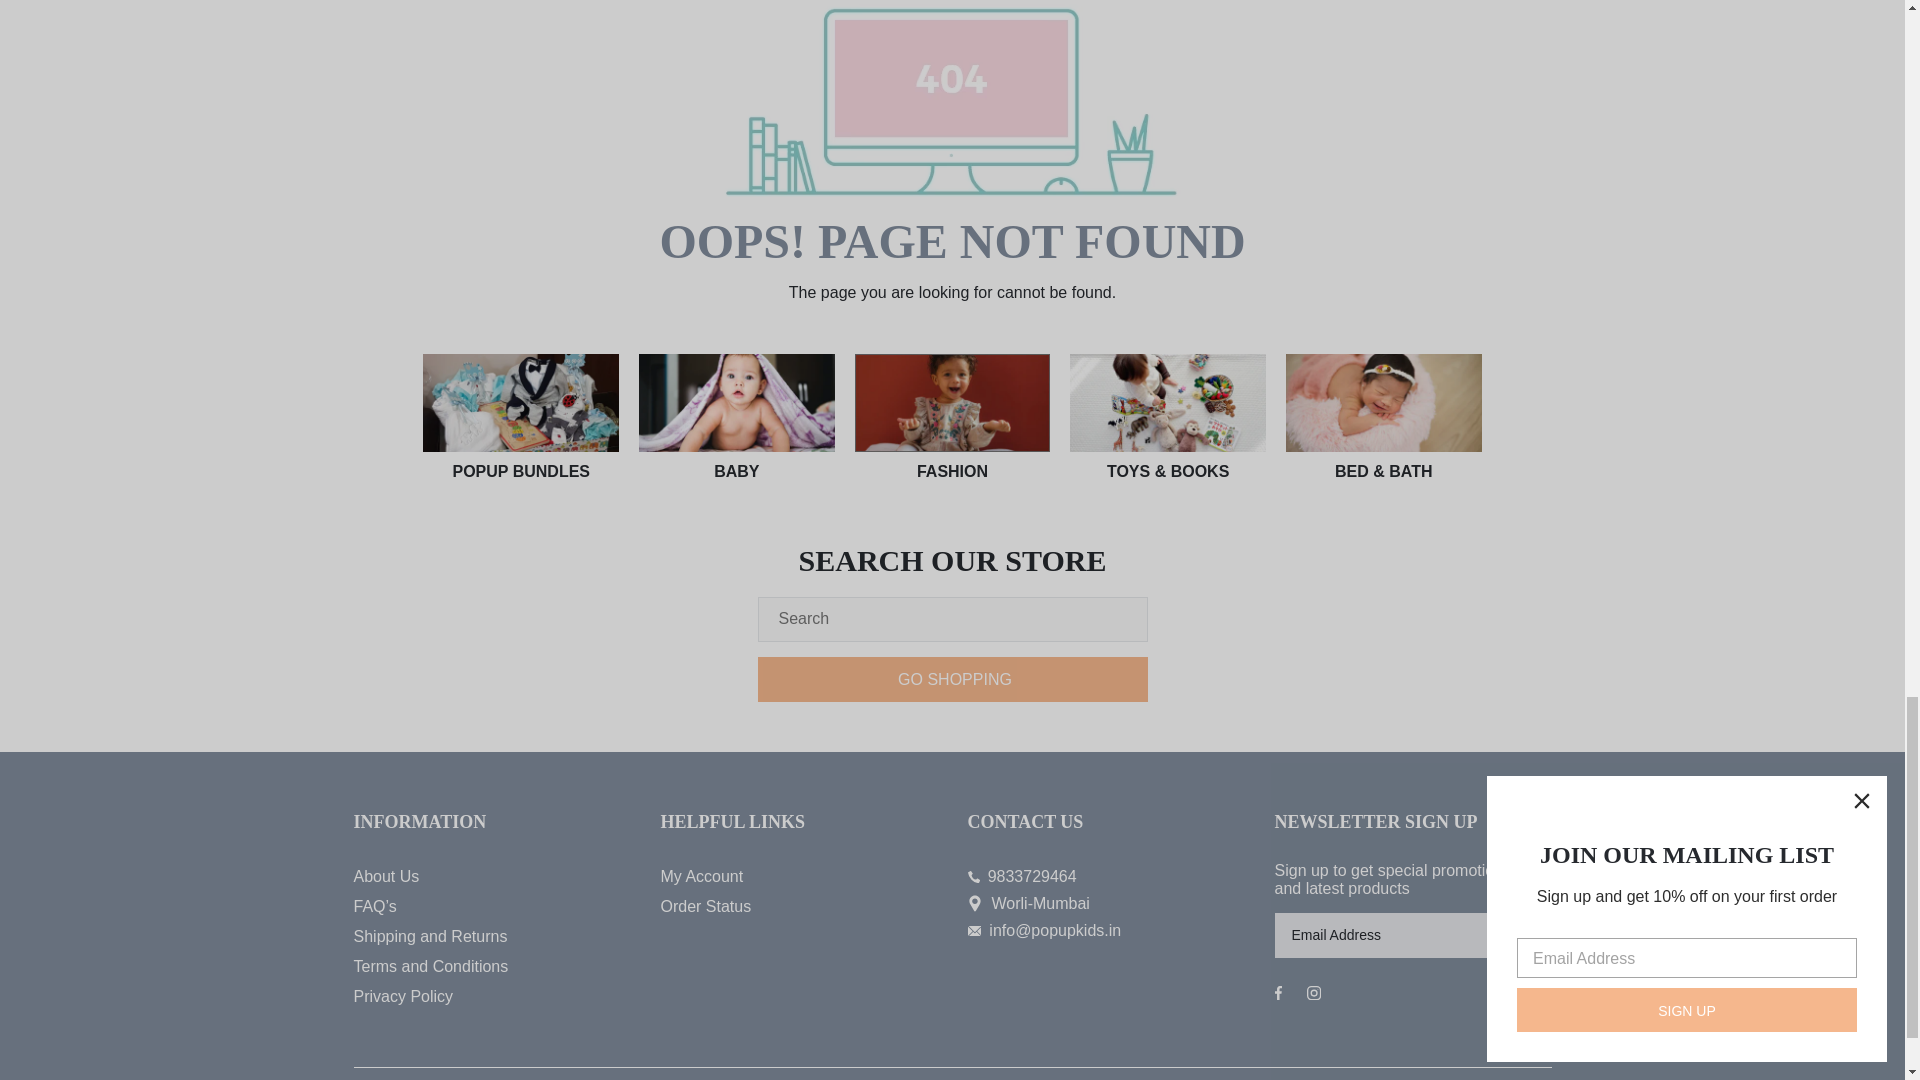  Describe the element at coordinates (1106, 876) in the screenshot. I see `9833729464` at that location.